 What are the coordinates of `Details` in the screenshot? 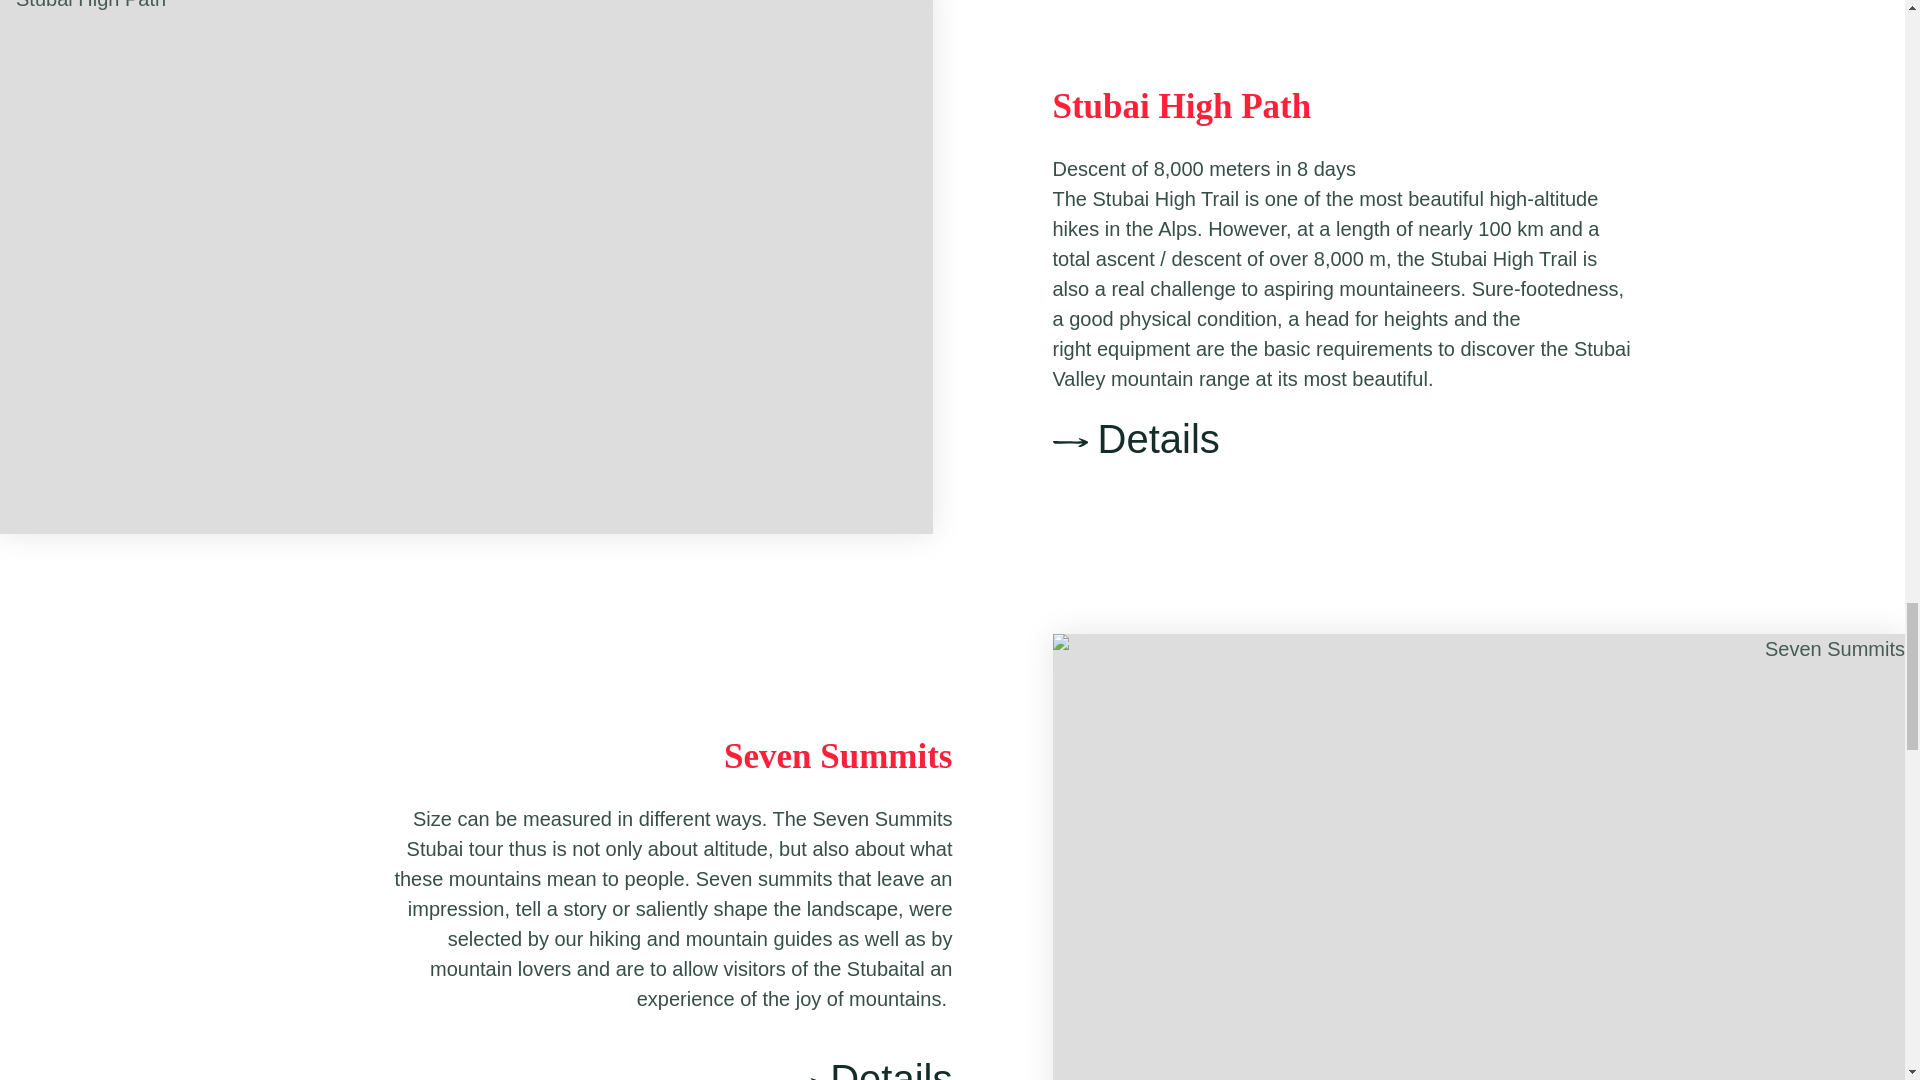 It's located at (1342, 439).